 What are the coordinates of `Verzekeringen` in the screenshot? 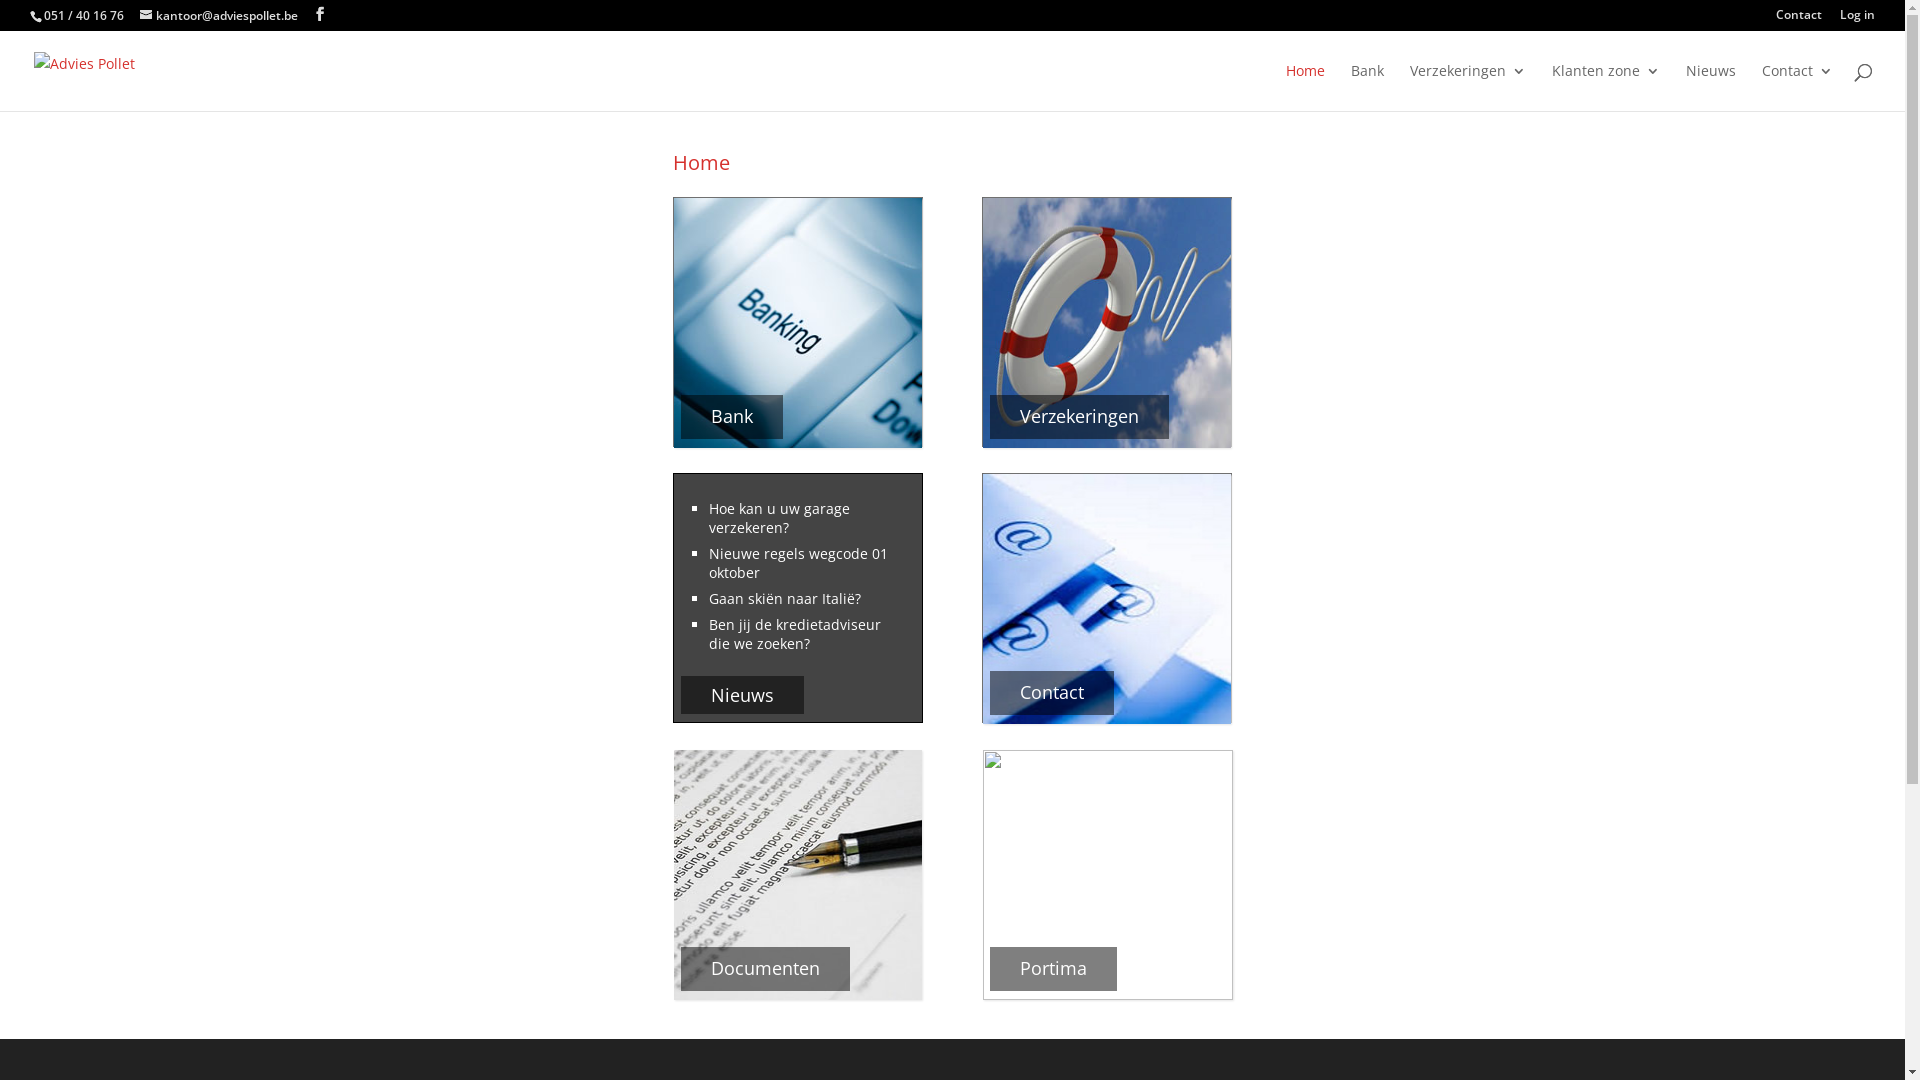 It's located at (1468, 88).